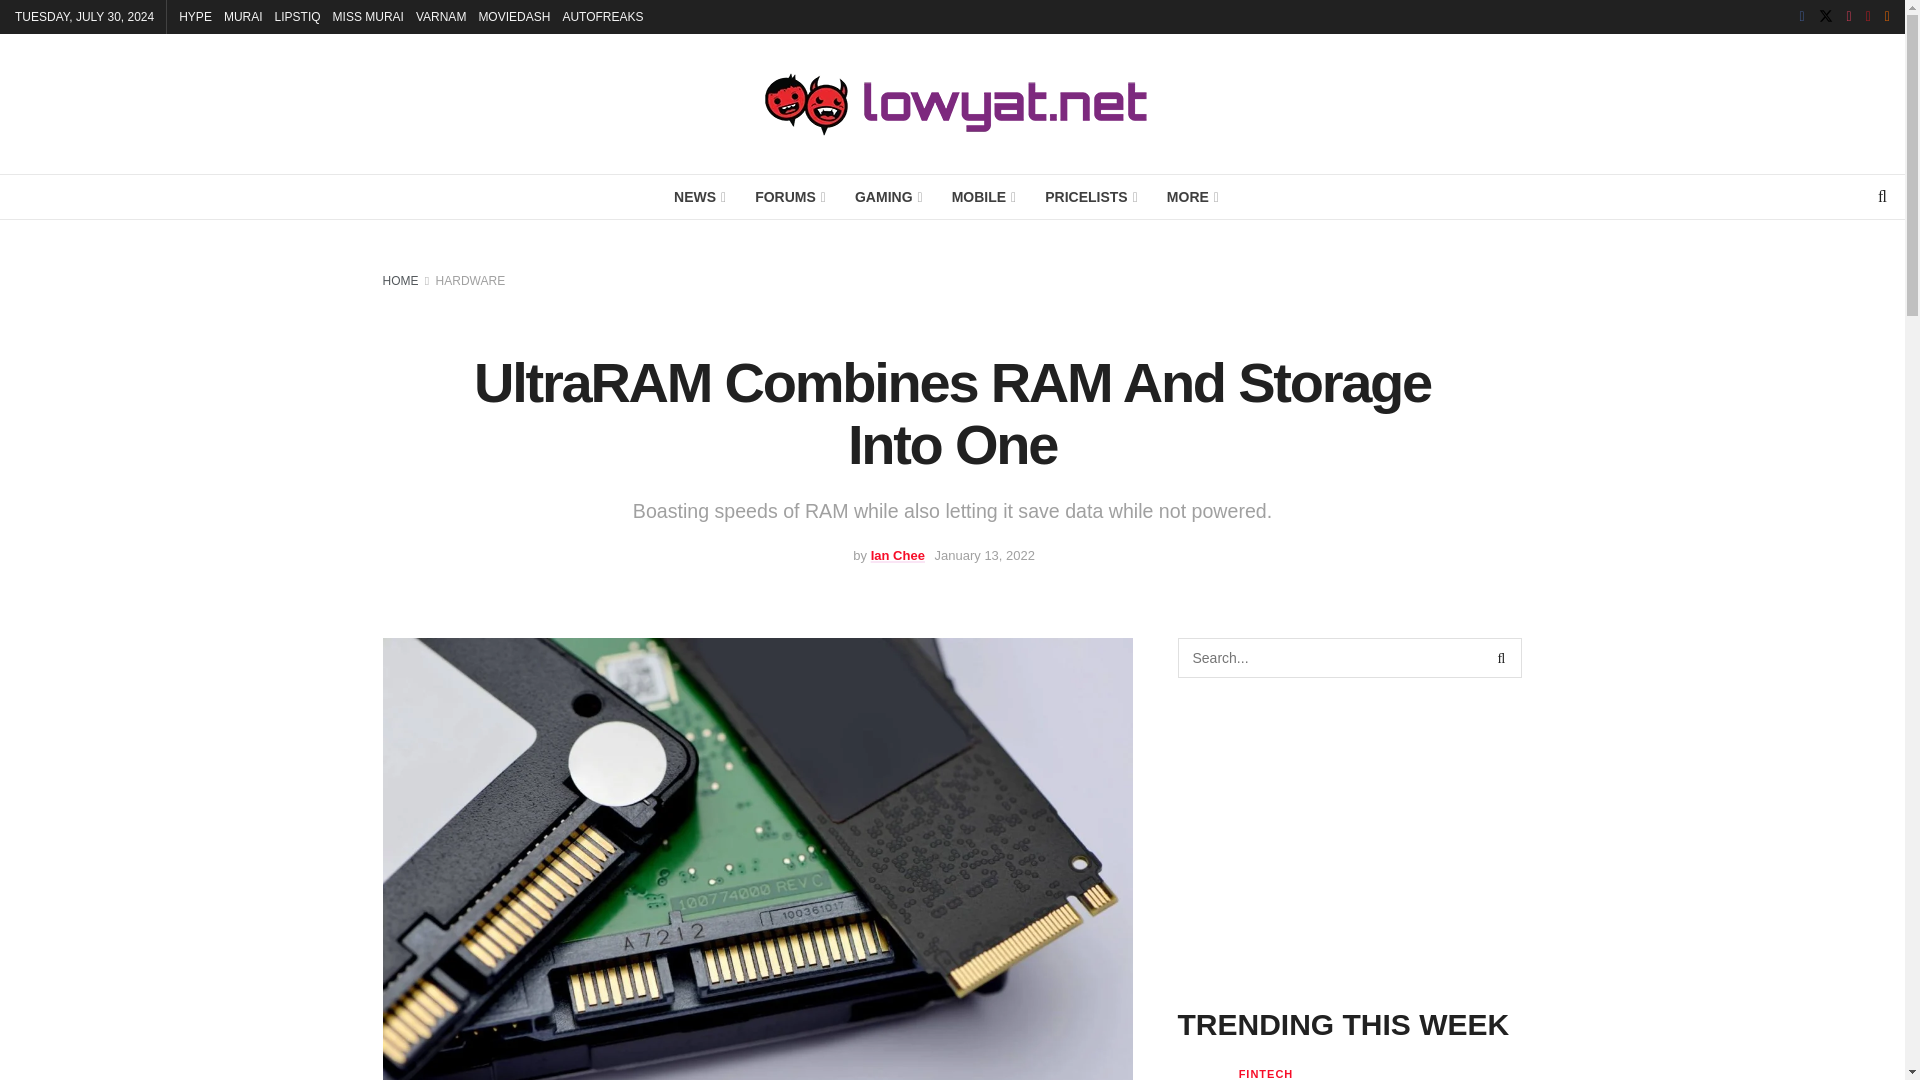 This screenshot has width=1920, height=1080. I want to click on NEWS, so click(698, 196).